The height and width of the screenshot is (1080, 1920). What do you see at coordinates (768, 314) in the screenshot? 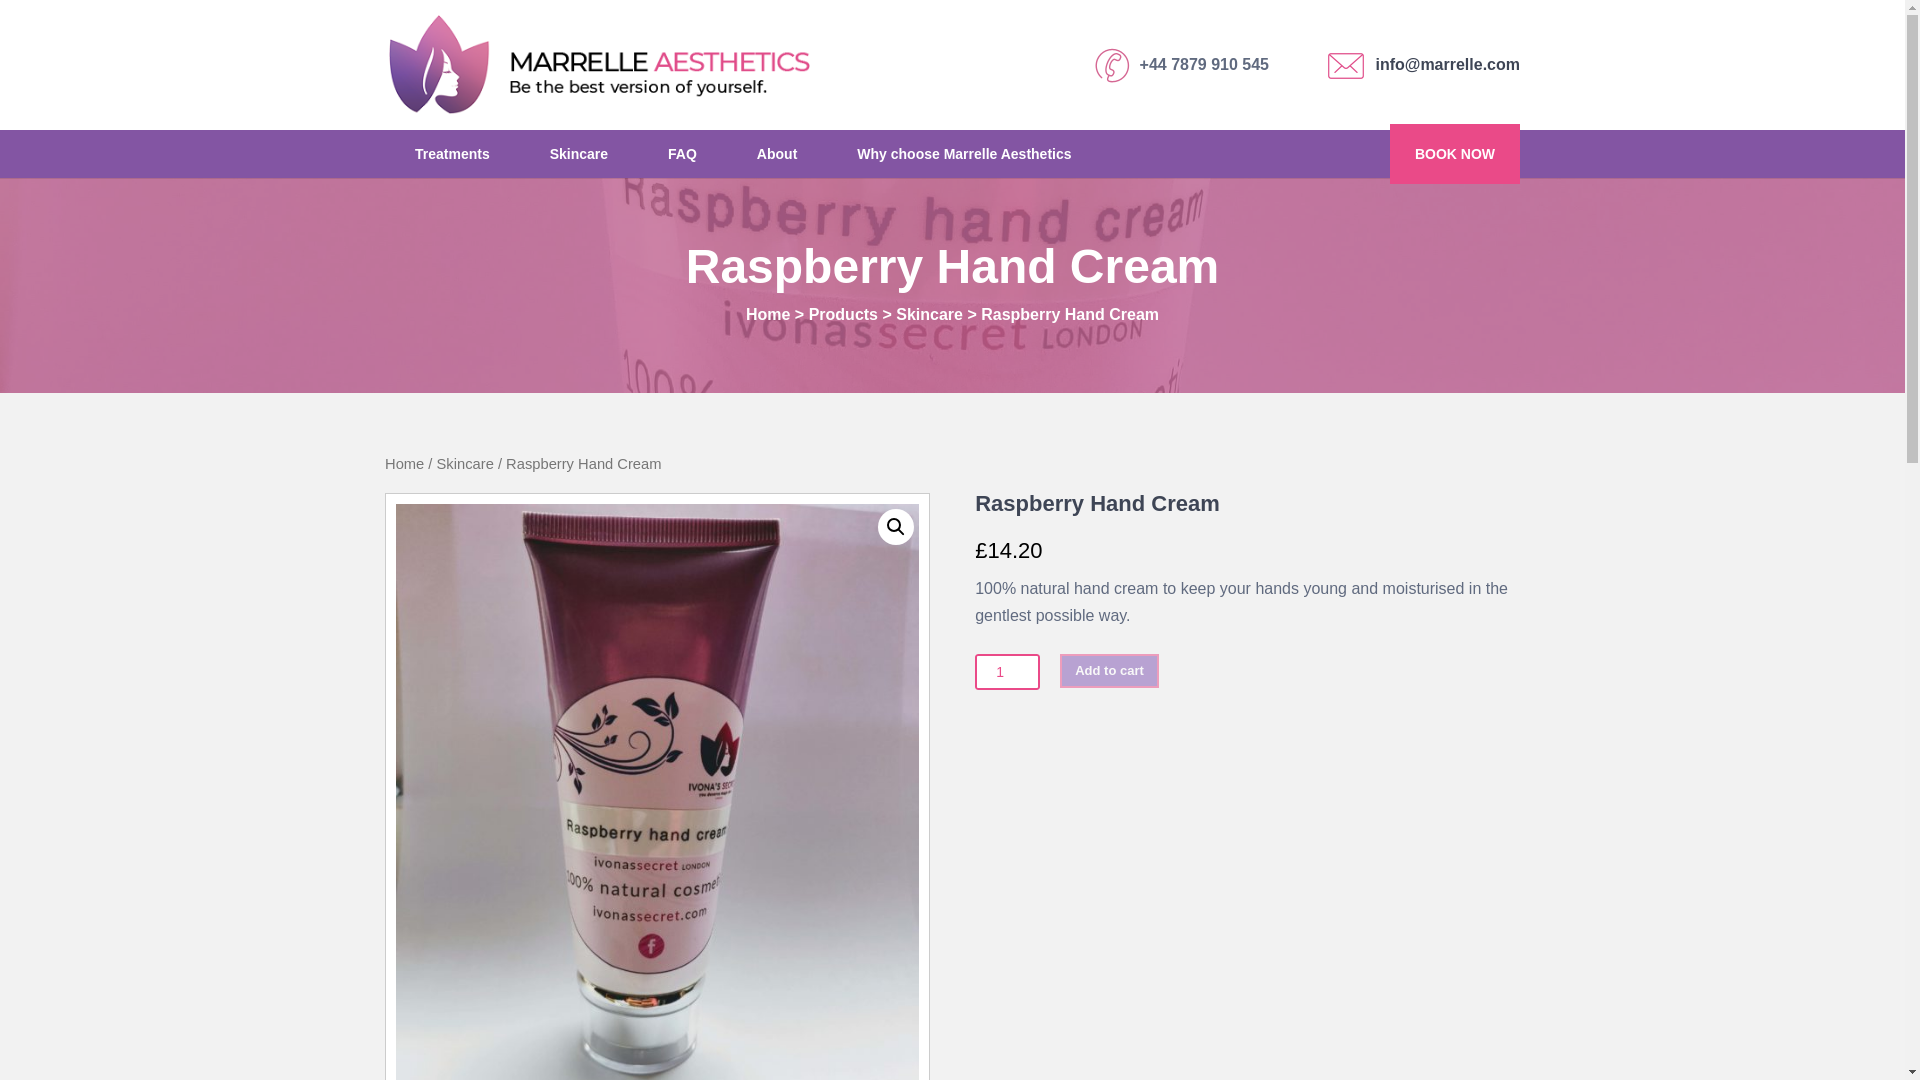
I see `Go to Marrelle Aesthetics.` at bounding box center [768, 314].